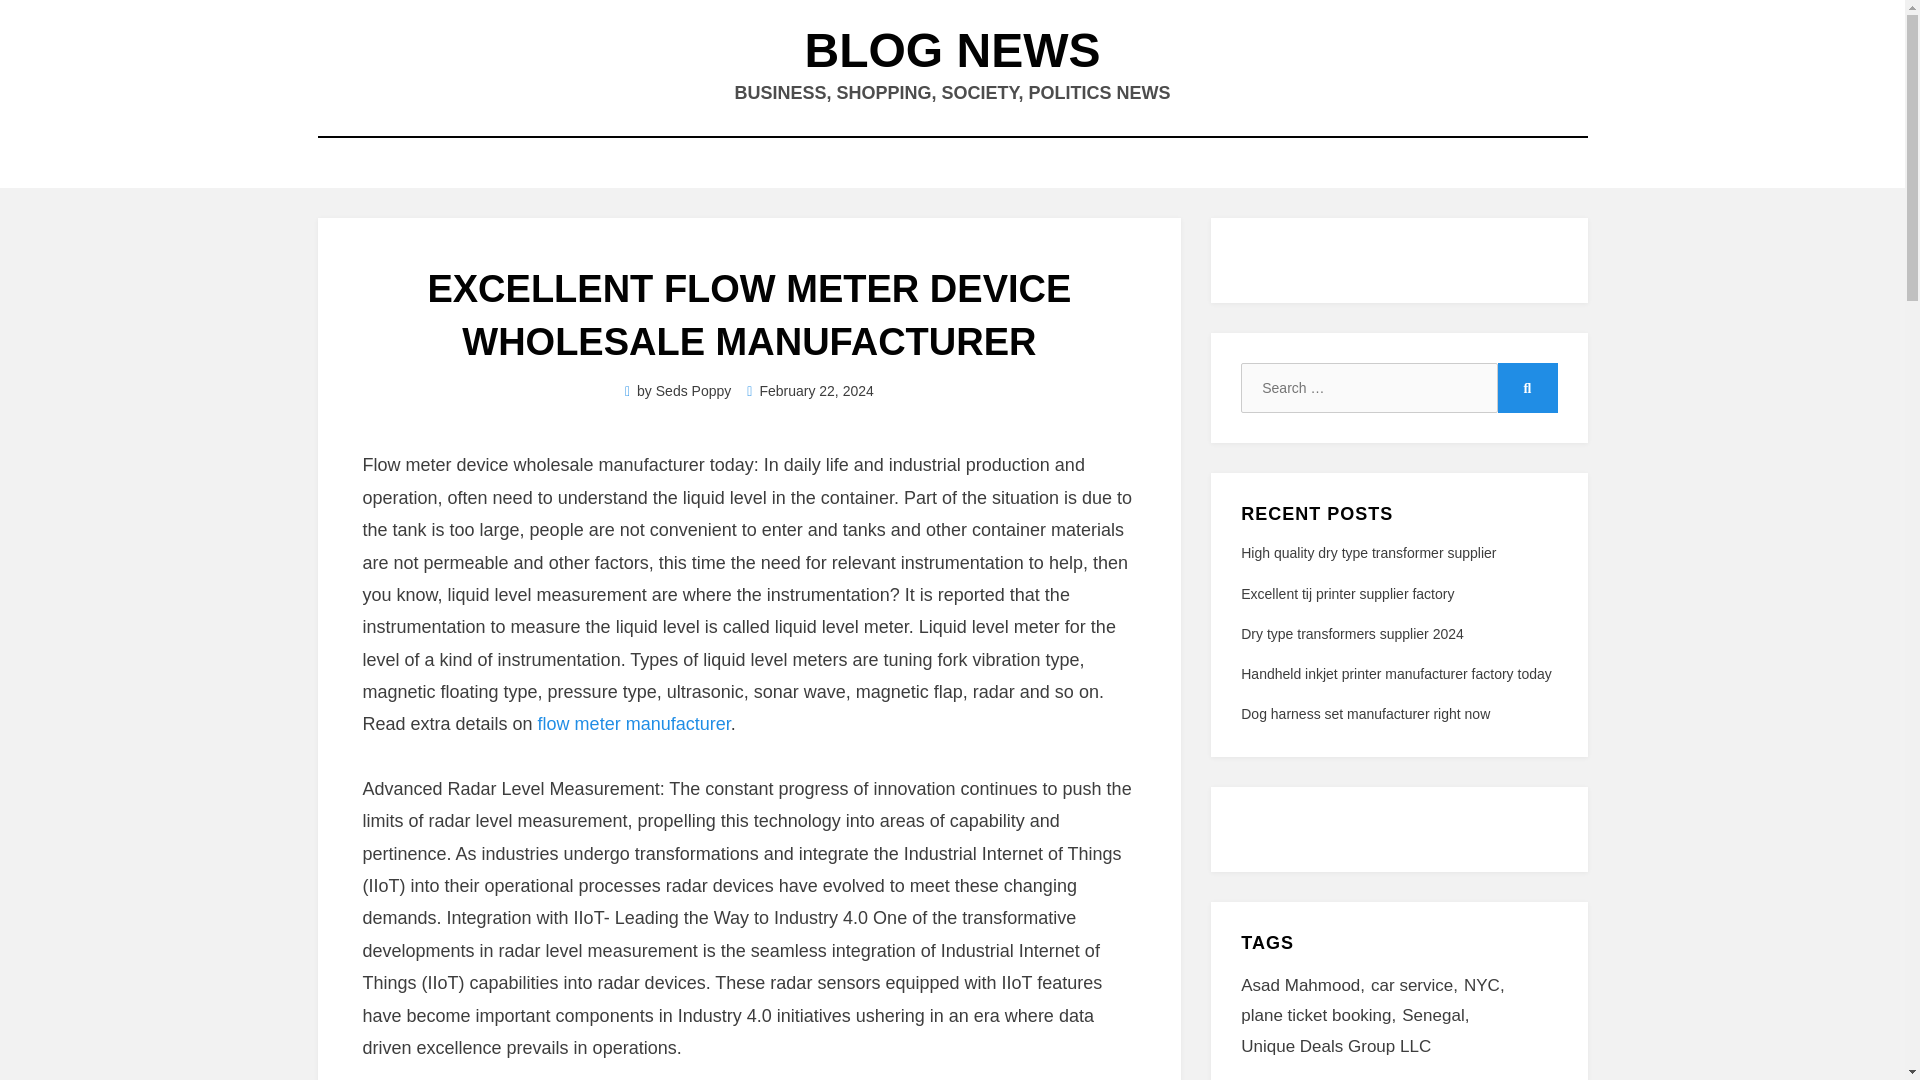  I want to click on Unique Deals Group LLC, so click(1335, 1047).